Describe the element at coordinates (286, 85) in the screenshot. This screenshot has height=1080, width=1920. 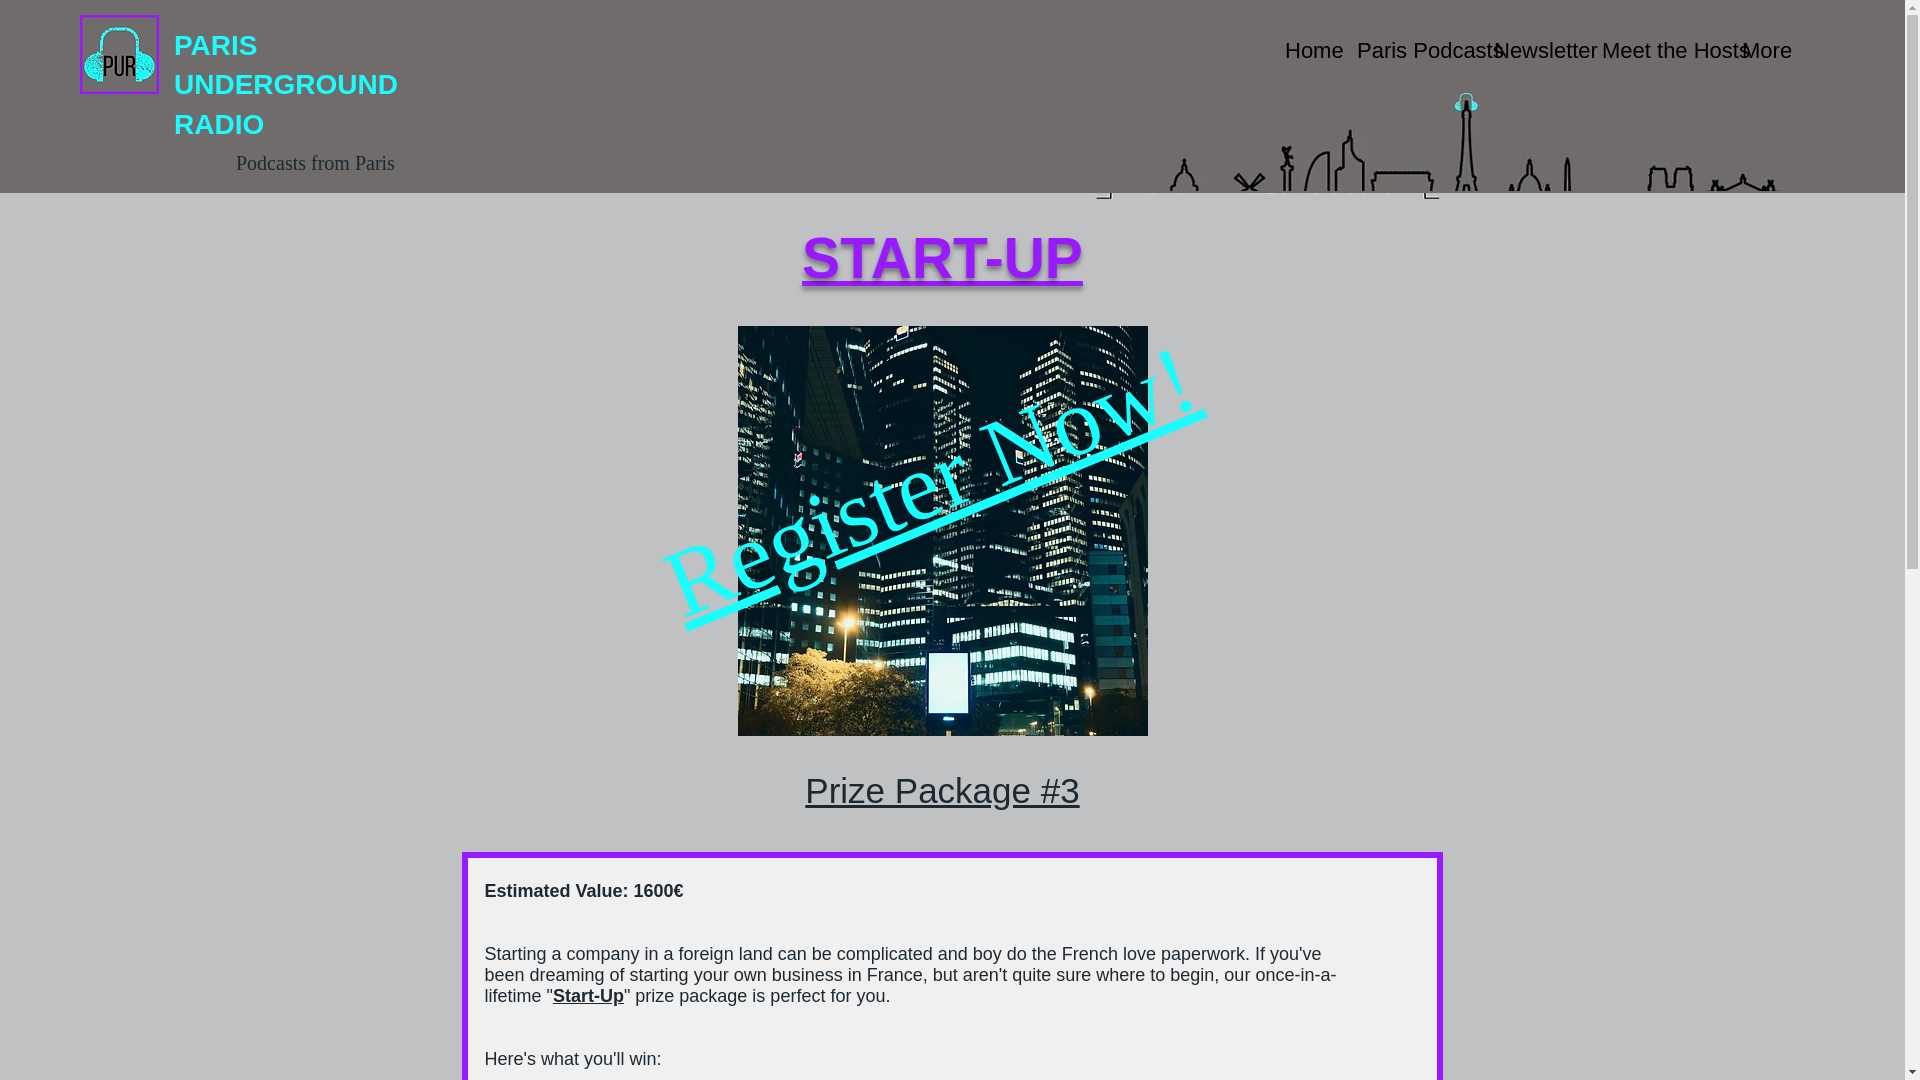
I see `PARIS UNDERGROUND RADIO` at that location.